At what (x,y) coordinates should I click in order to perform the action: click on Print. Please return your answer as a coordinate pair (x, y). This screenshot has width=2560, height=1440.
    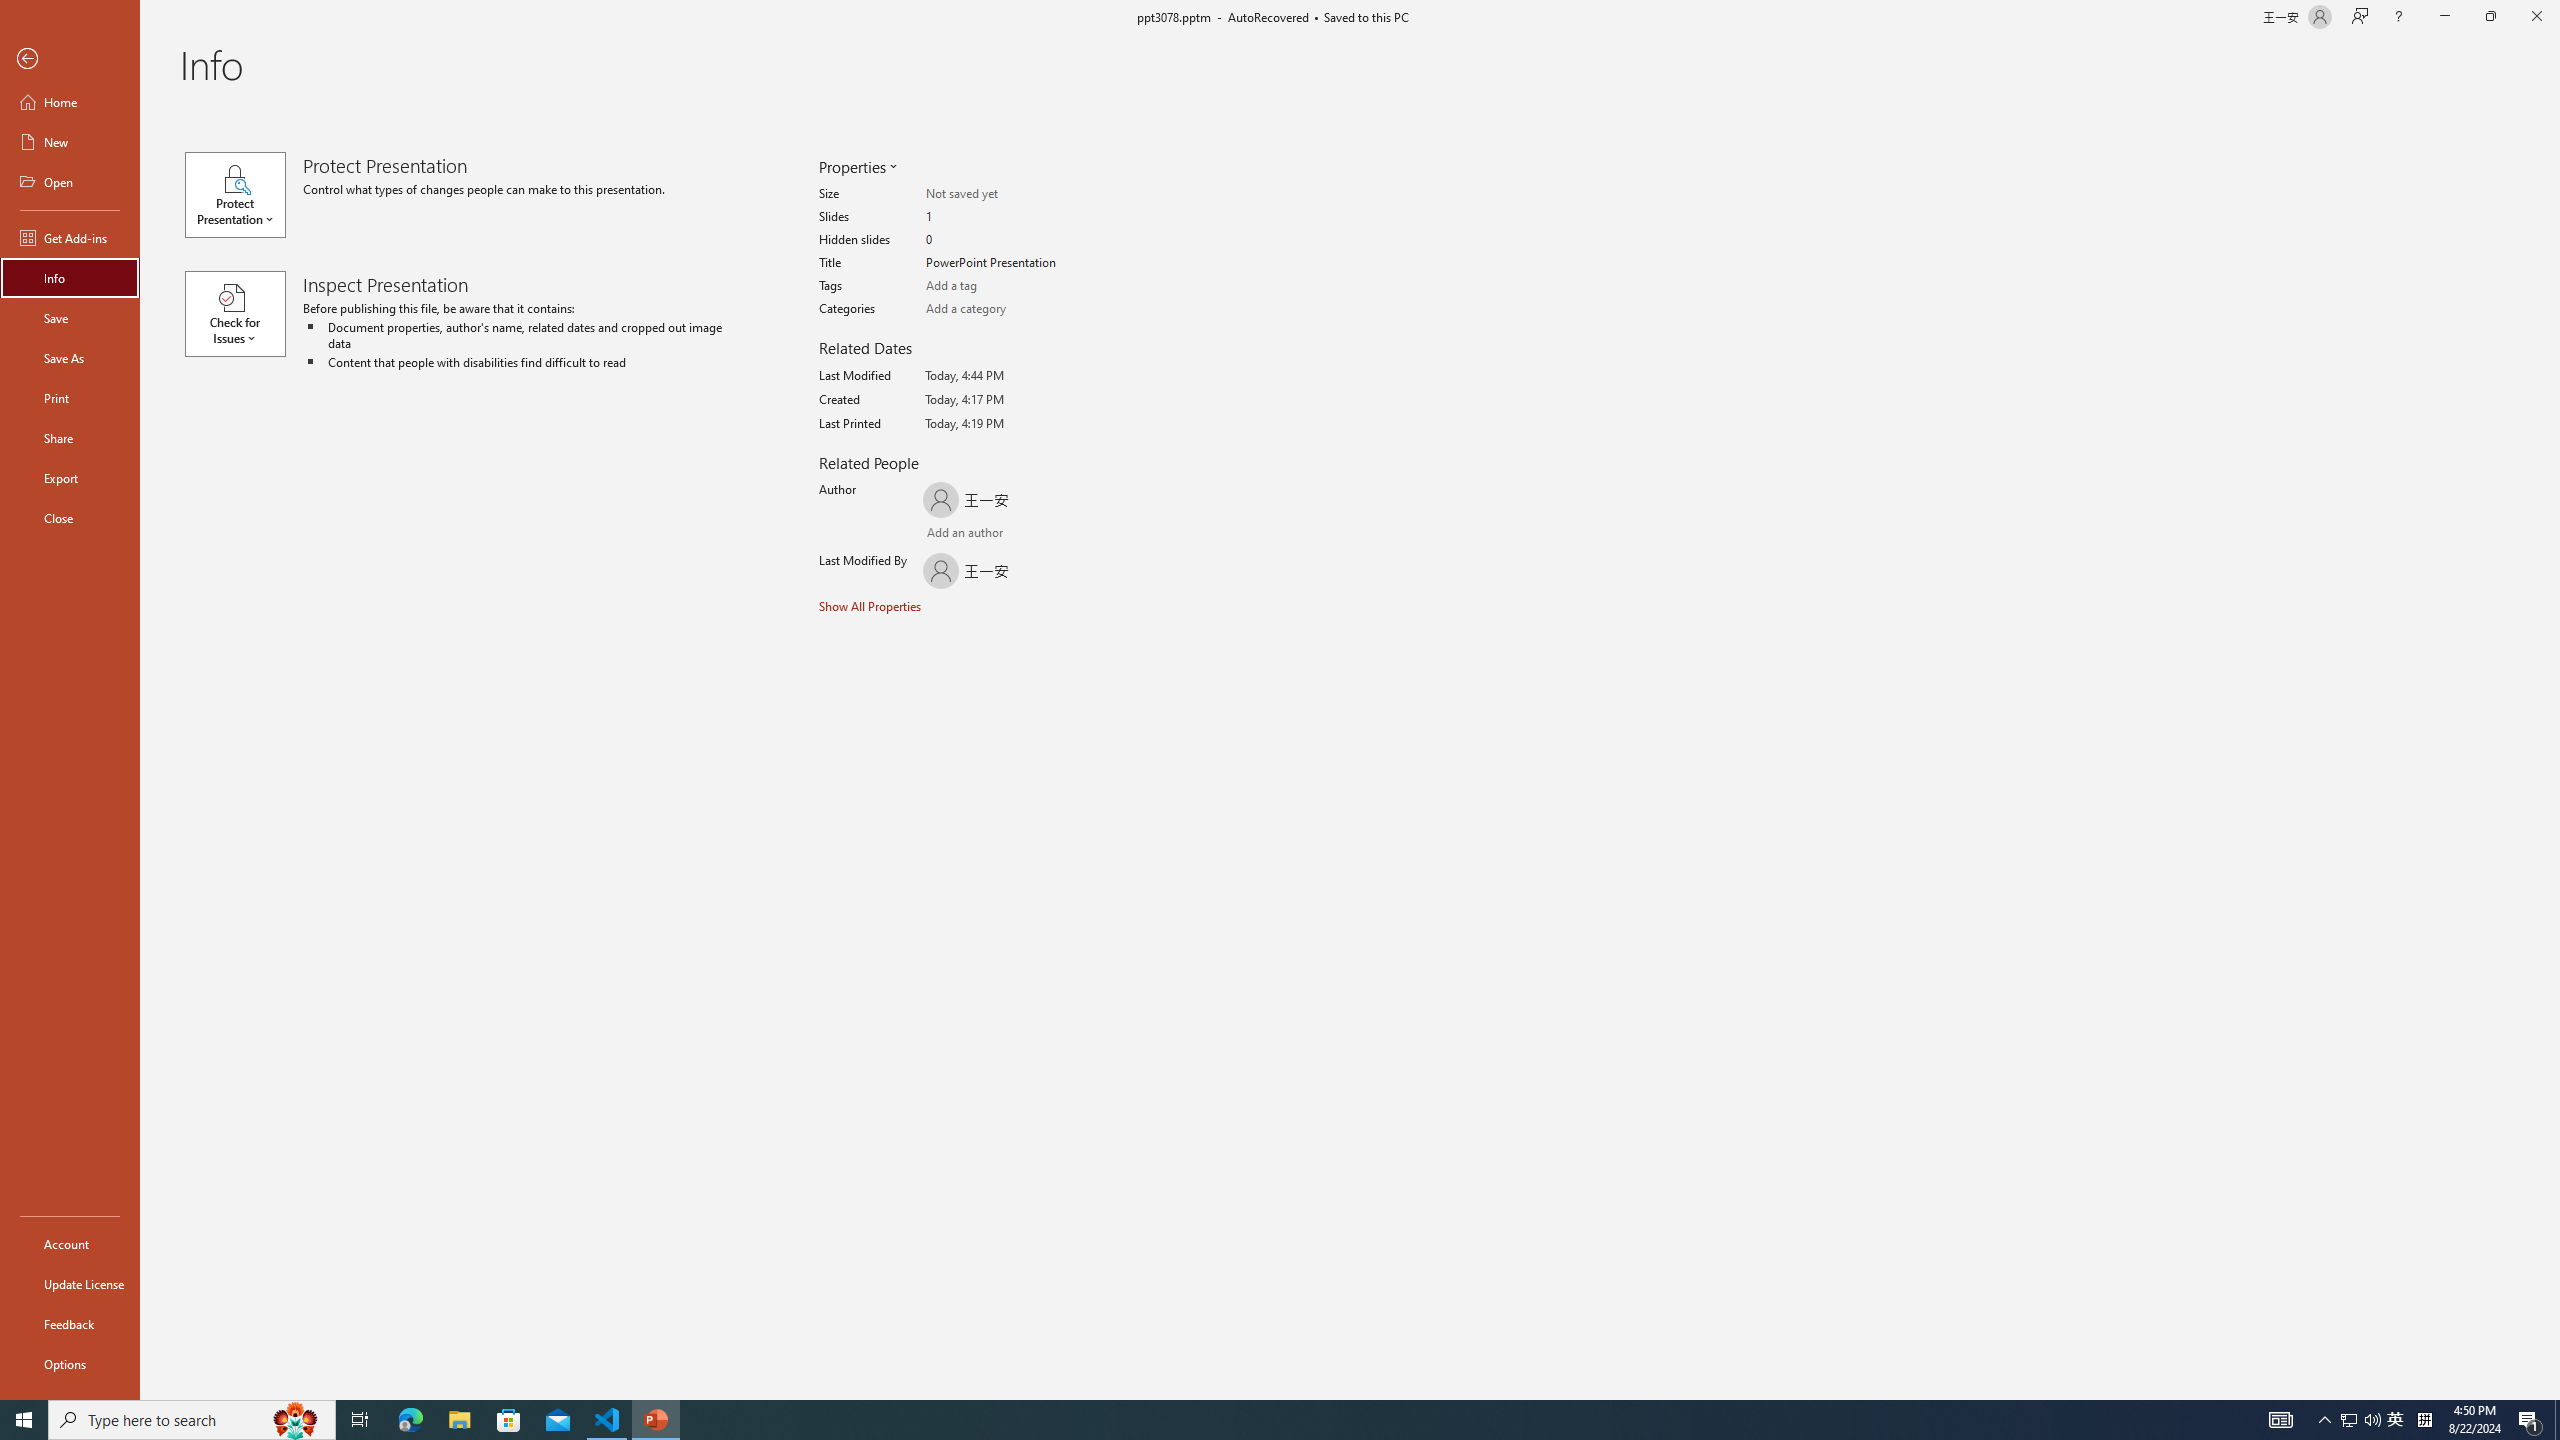
    Looking at the image, I should click on (70, 397).